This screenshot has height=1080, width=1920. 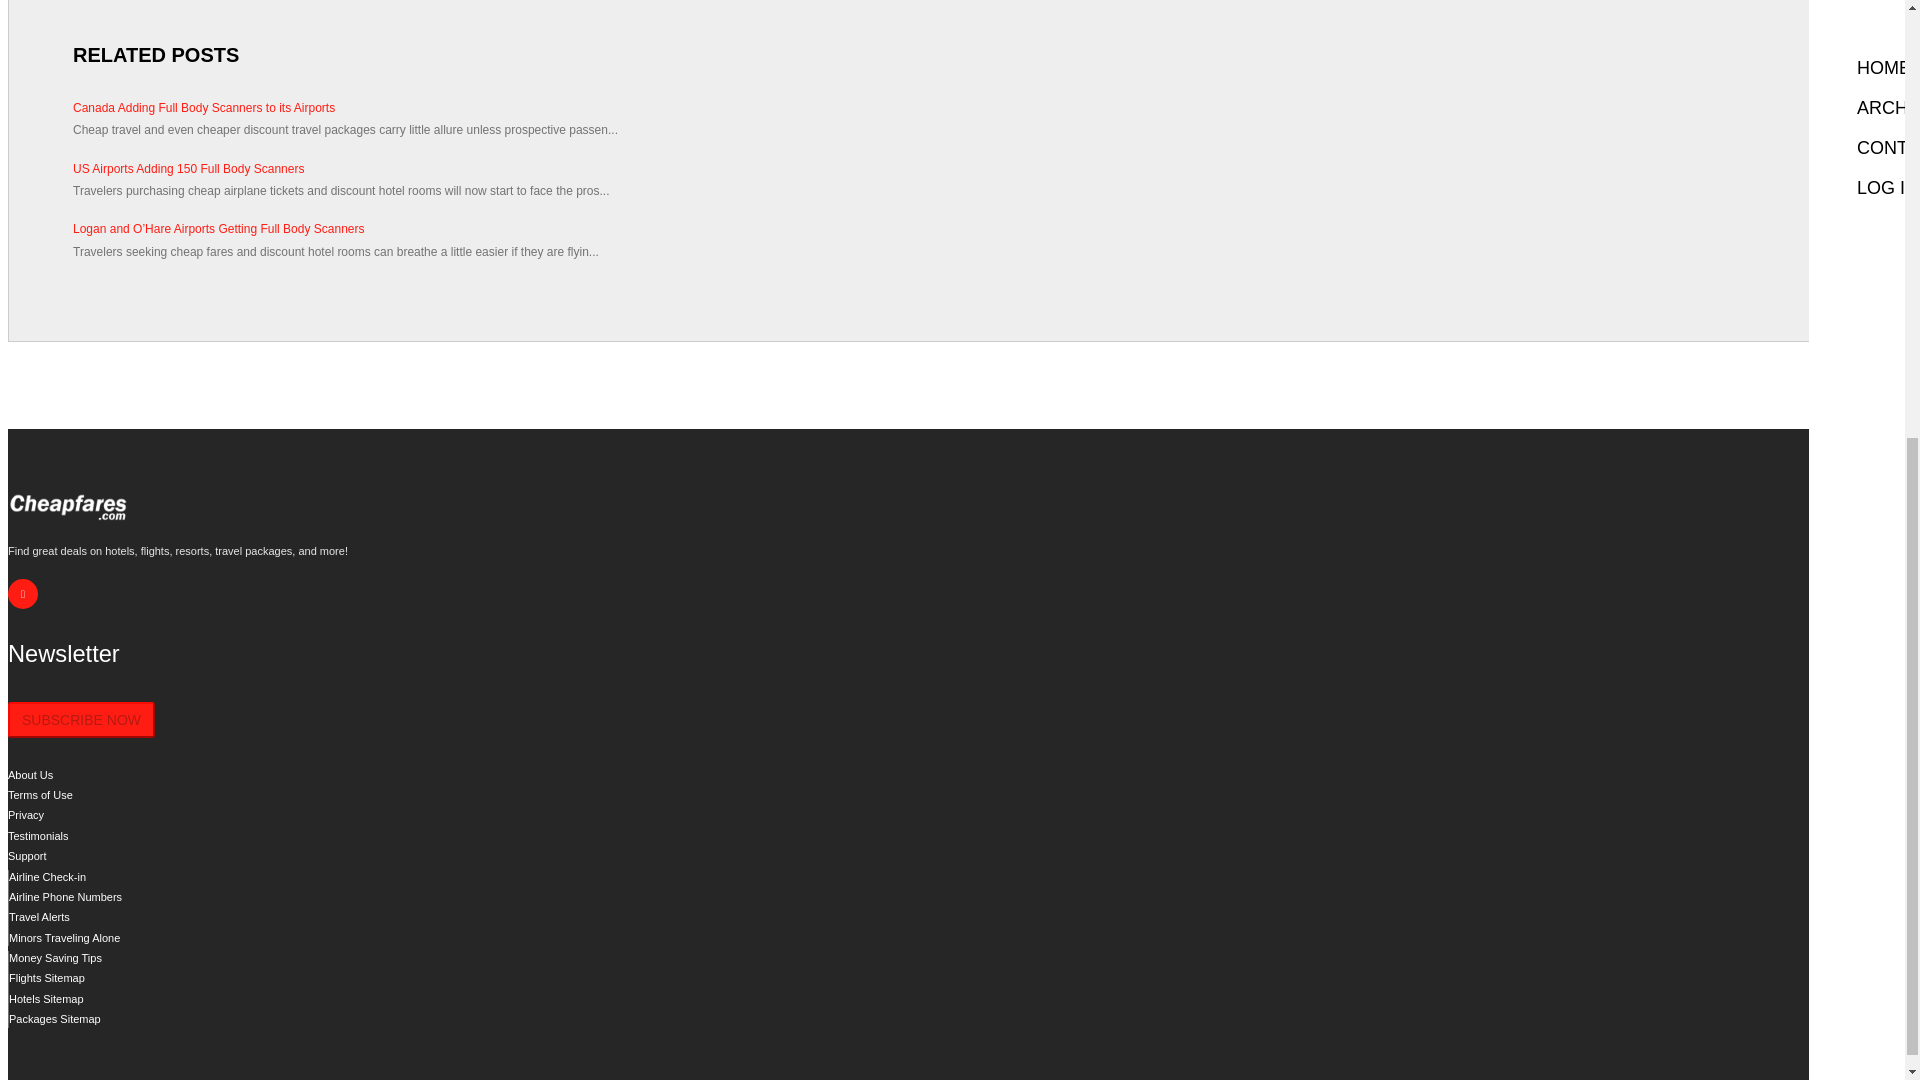 I want to click on Cheapfares travel logo, so click(x=68, y=509).